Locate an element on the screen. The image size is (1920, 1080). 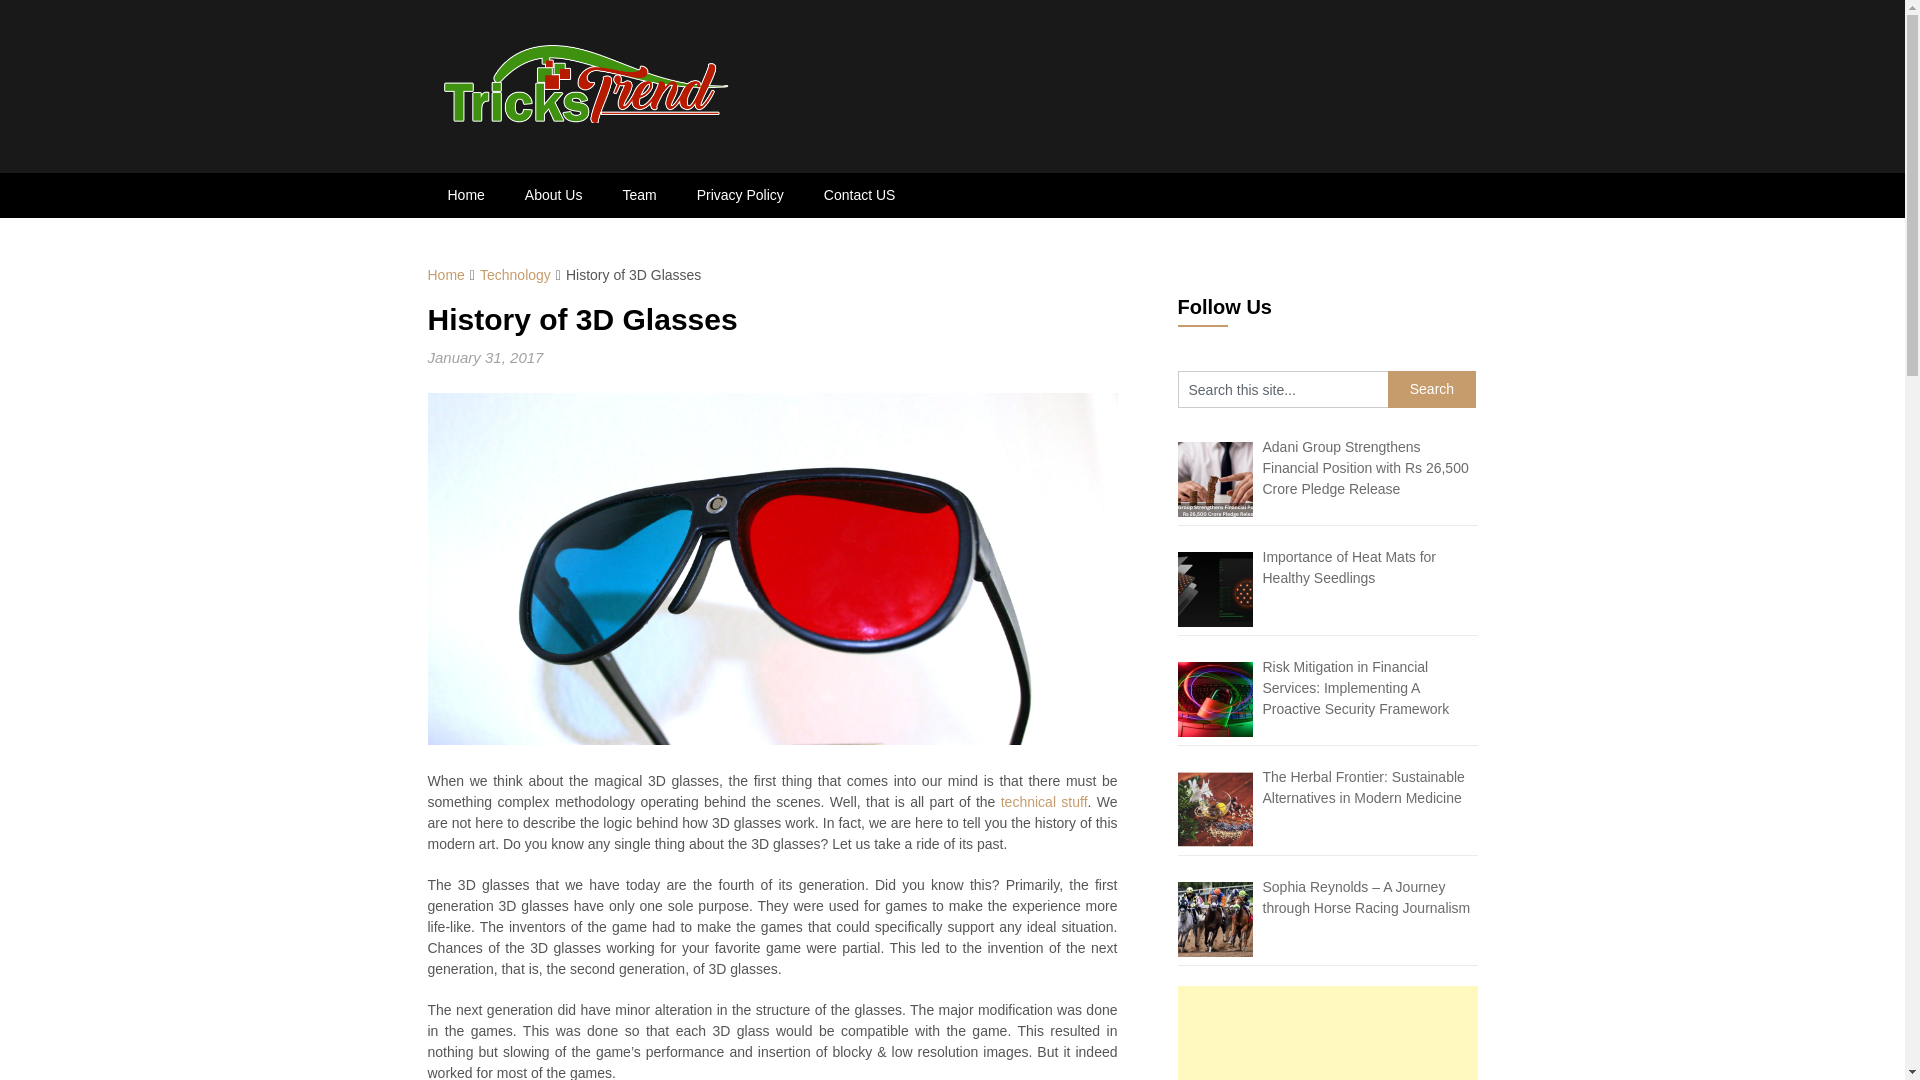
About Us is located at coordinates (553, 195).